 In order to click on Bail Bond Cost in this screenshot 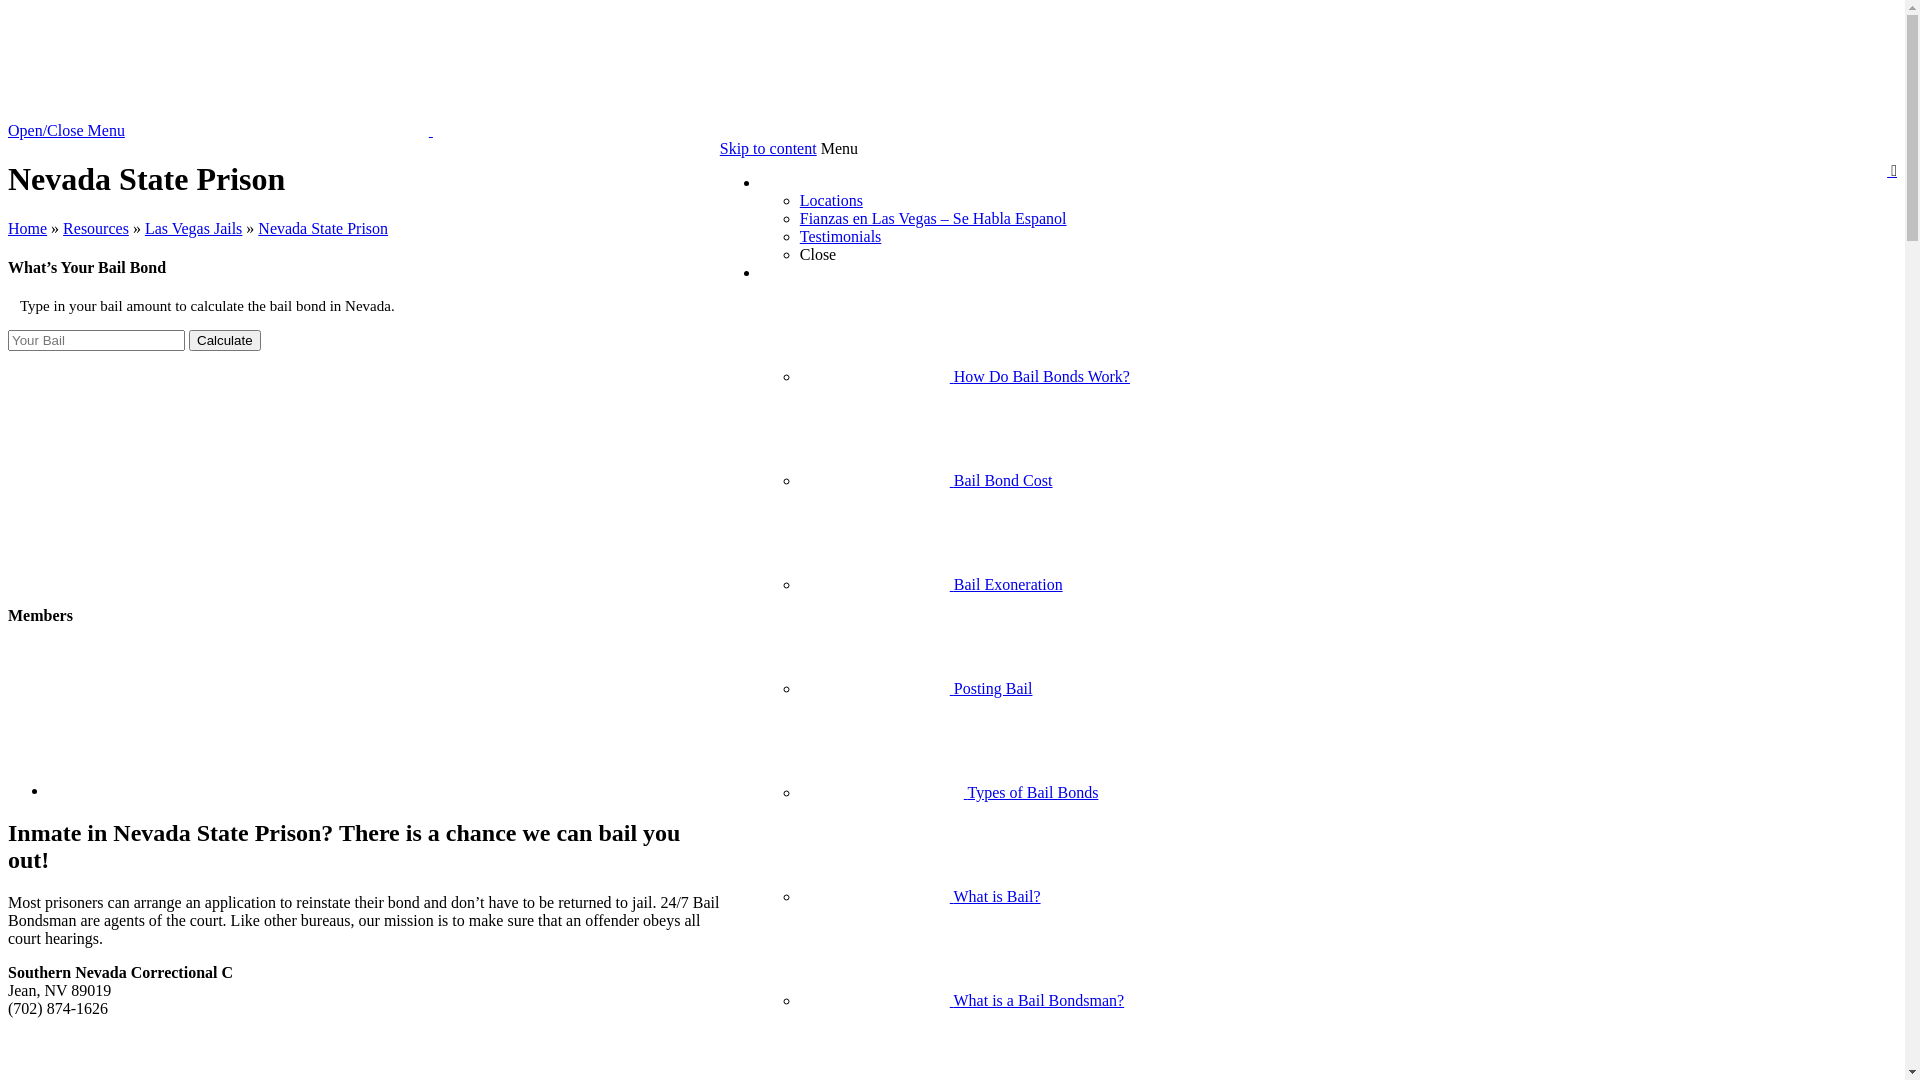, I will do `click(926, 480)`.